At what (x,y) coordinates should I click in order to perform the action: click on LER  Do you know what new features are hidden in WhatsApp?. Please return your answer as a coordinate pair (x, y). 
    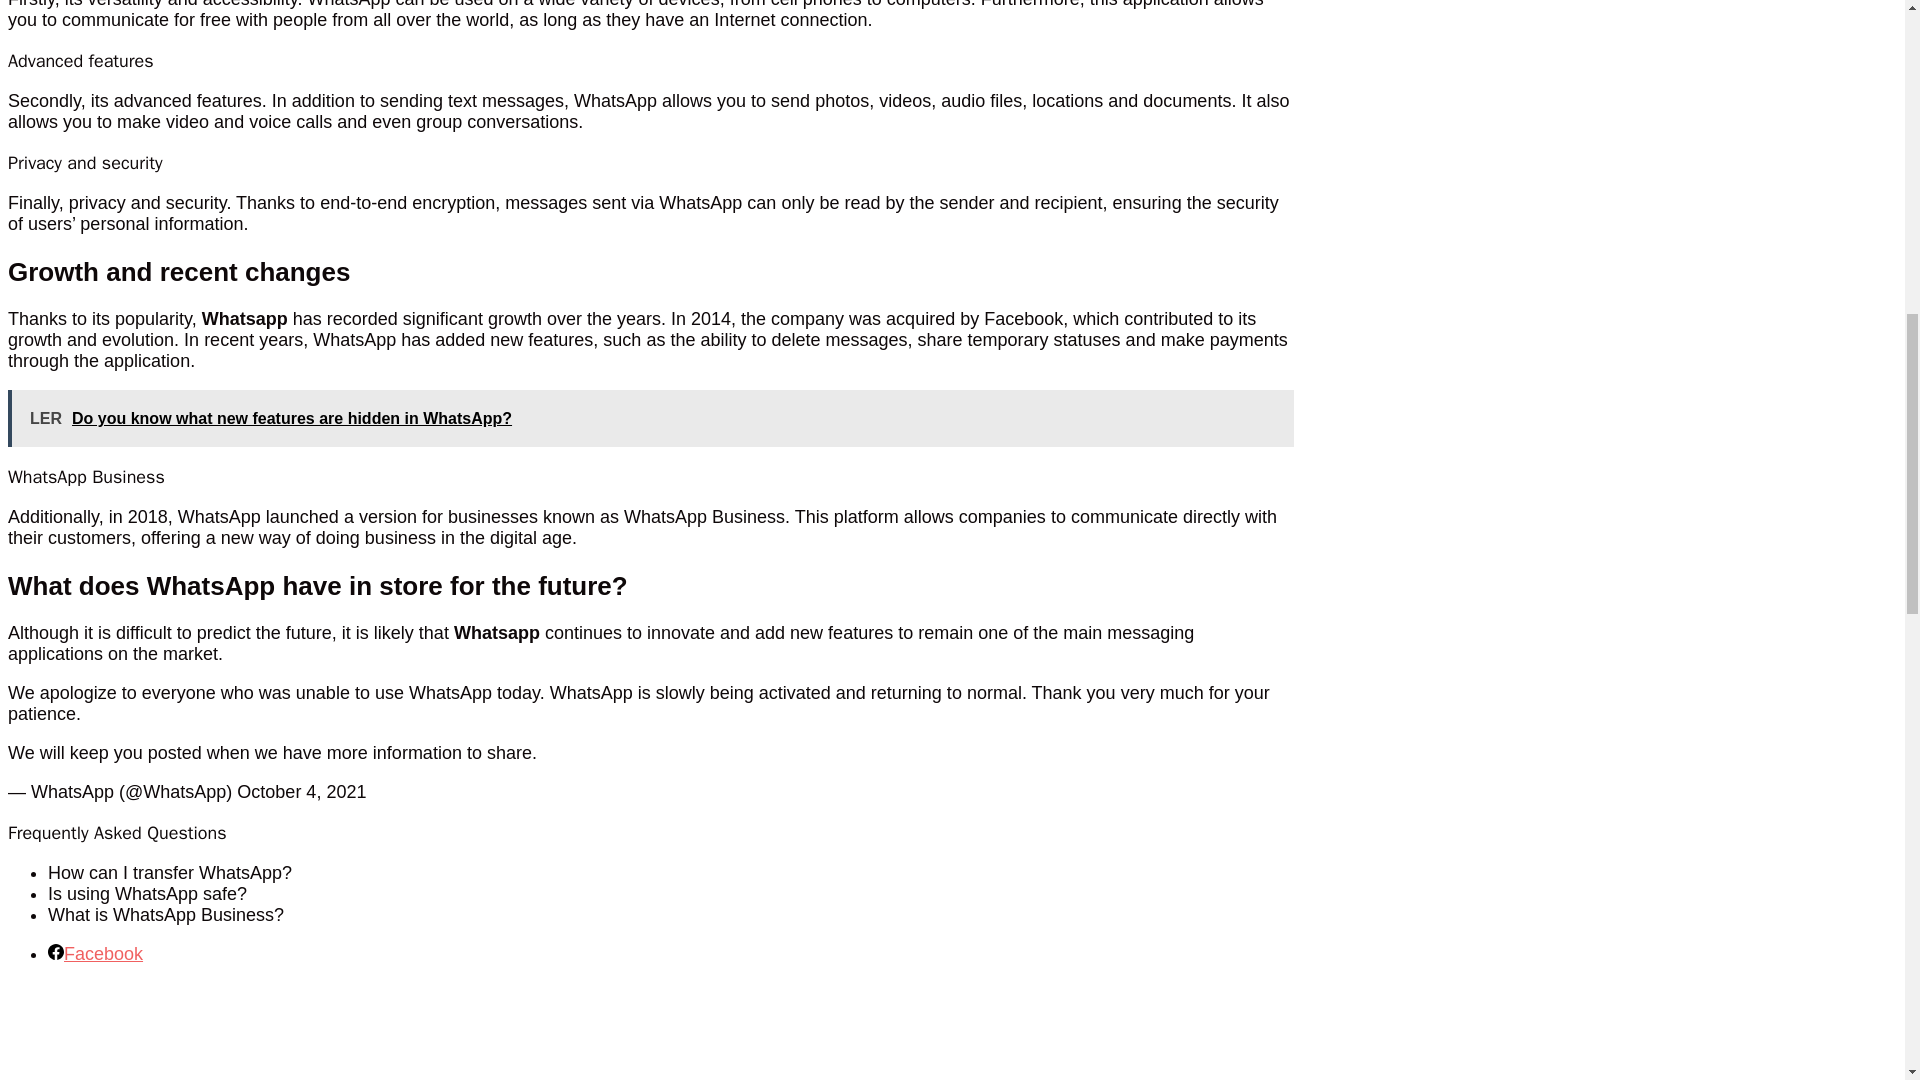
    Looking at the image, I should click on (650, 418).